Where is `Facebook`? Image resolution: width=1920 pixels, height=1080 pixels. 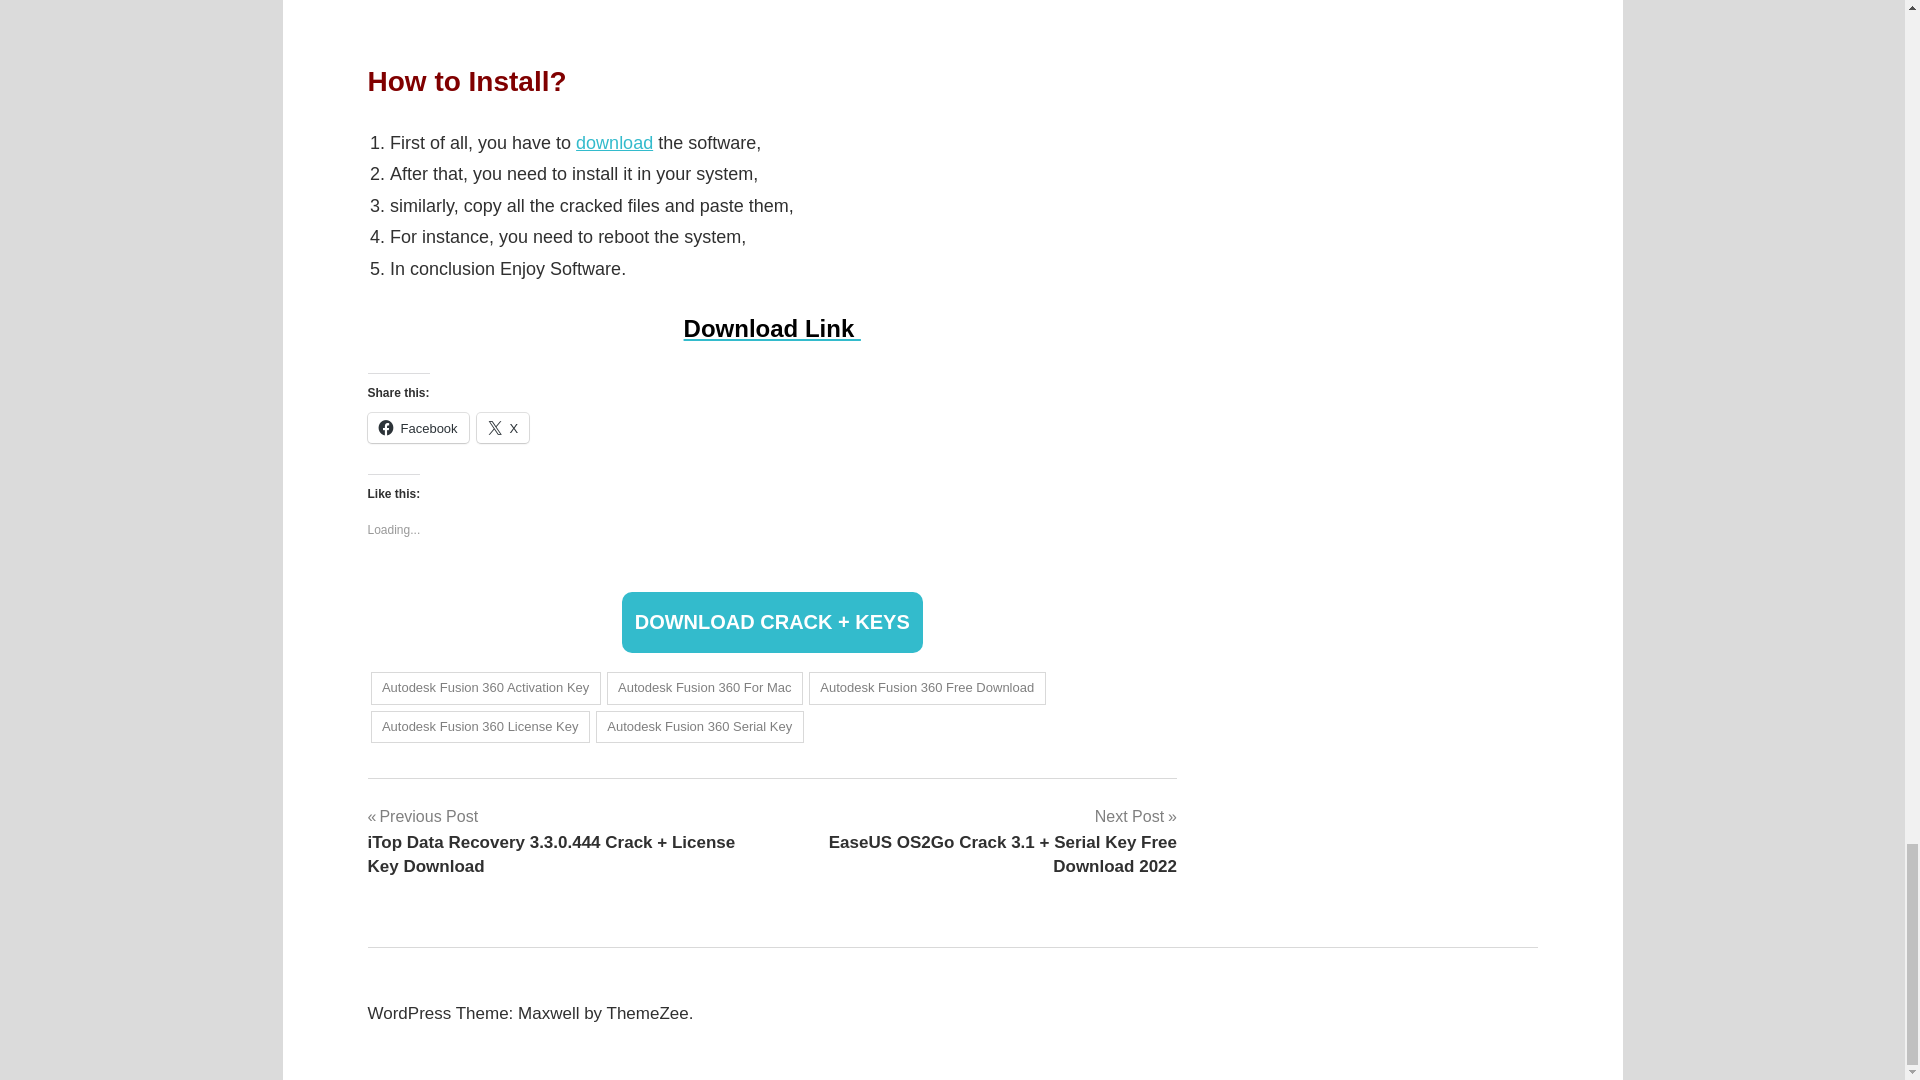 Facebook is located at coordinates (418, 427).